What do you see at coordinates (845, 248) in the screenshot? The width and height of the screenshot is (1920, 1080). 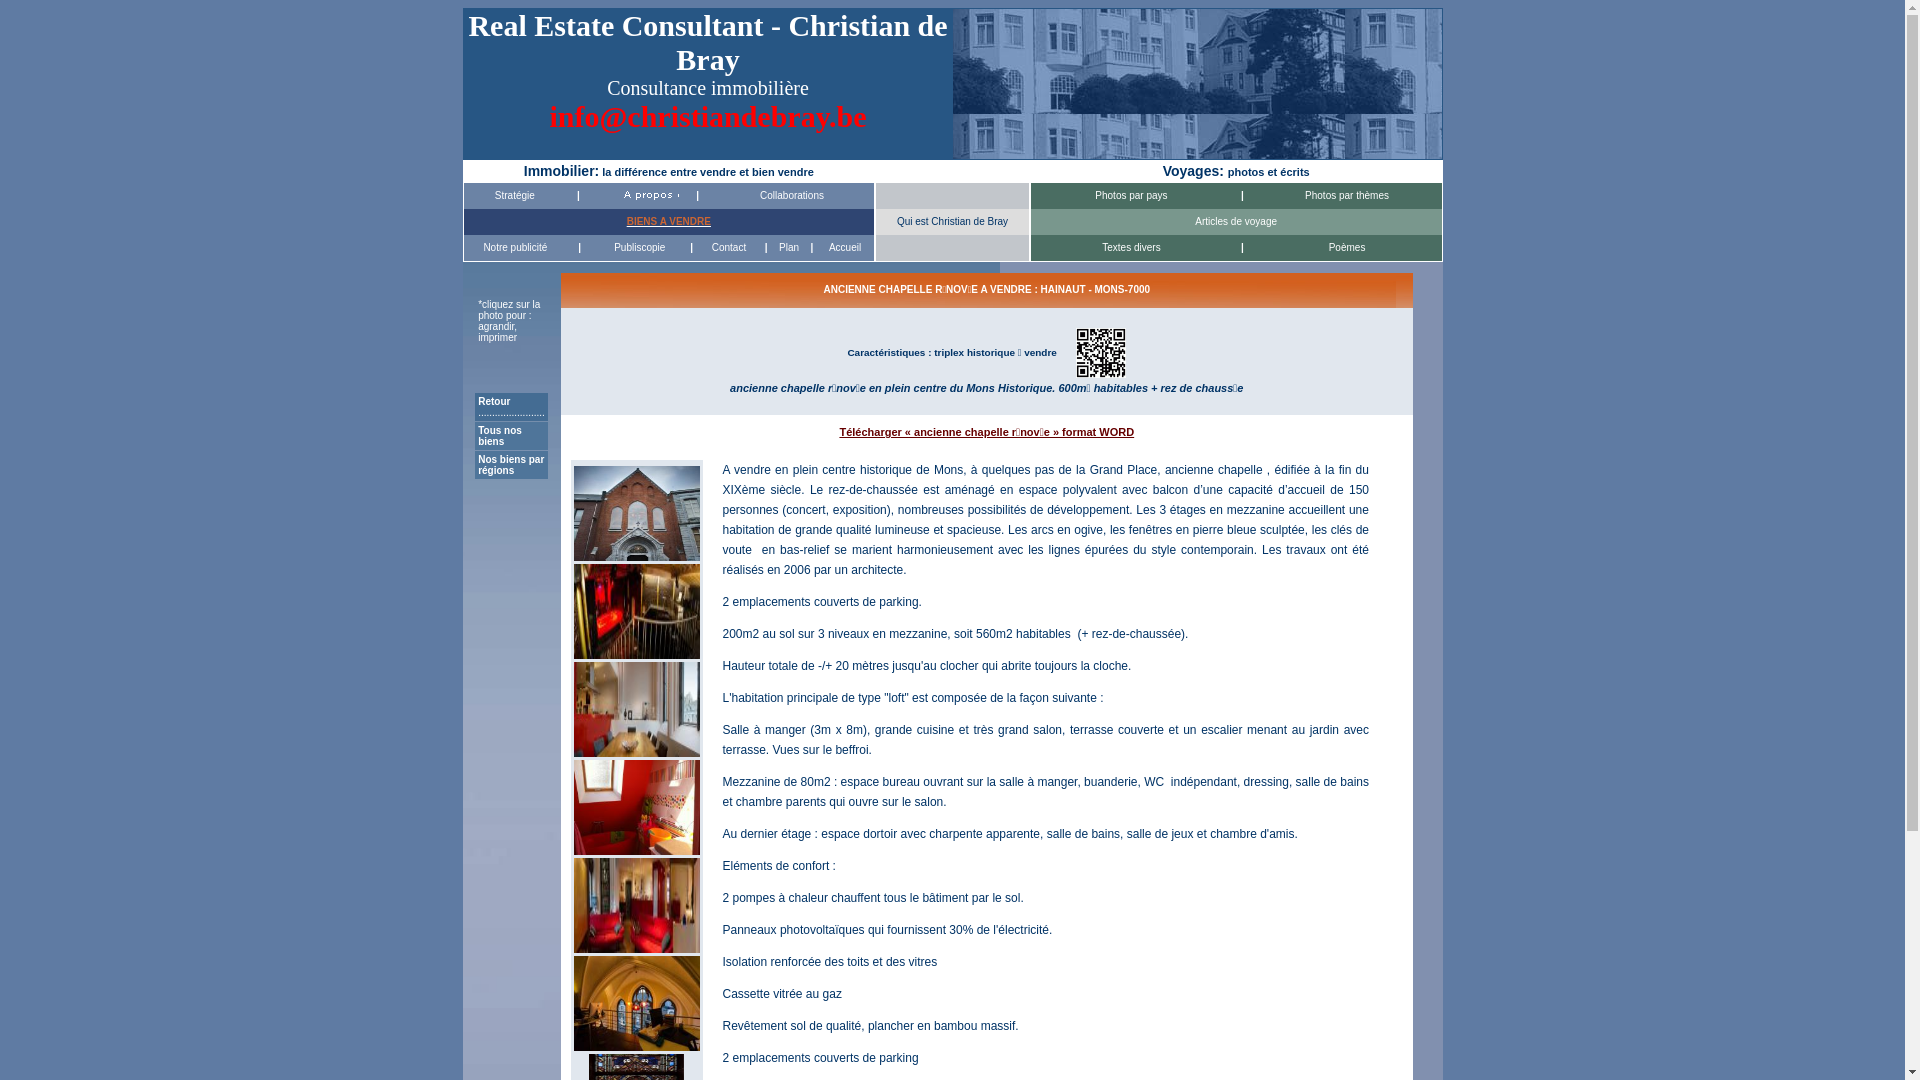 I see `Accueil` at bounding box center [845, 248].